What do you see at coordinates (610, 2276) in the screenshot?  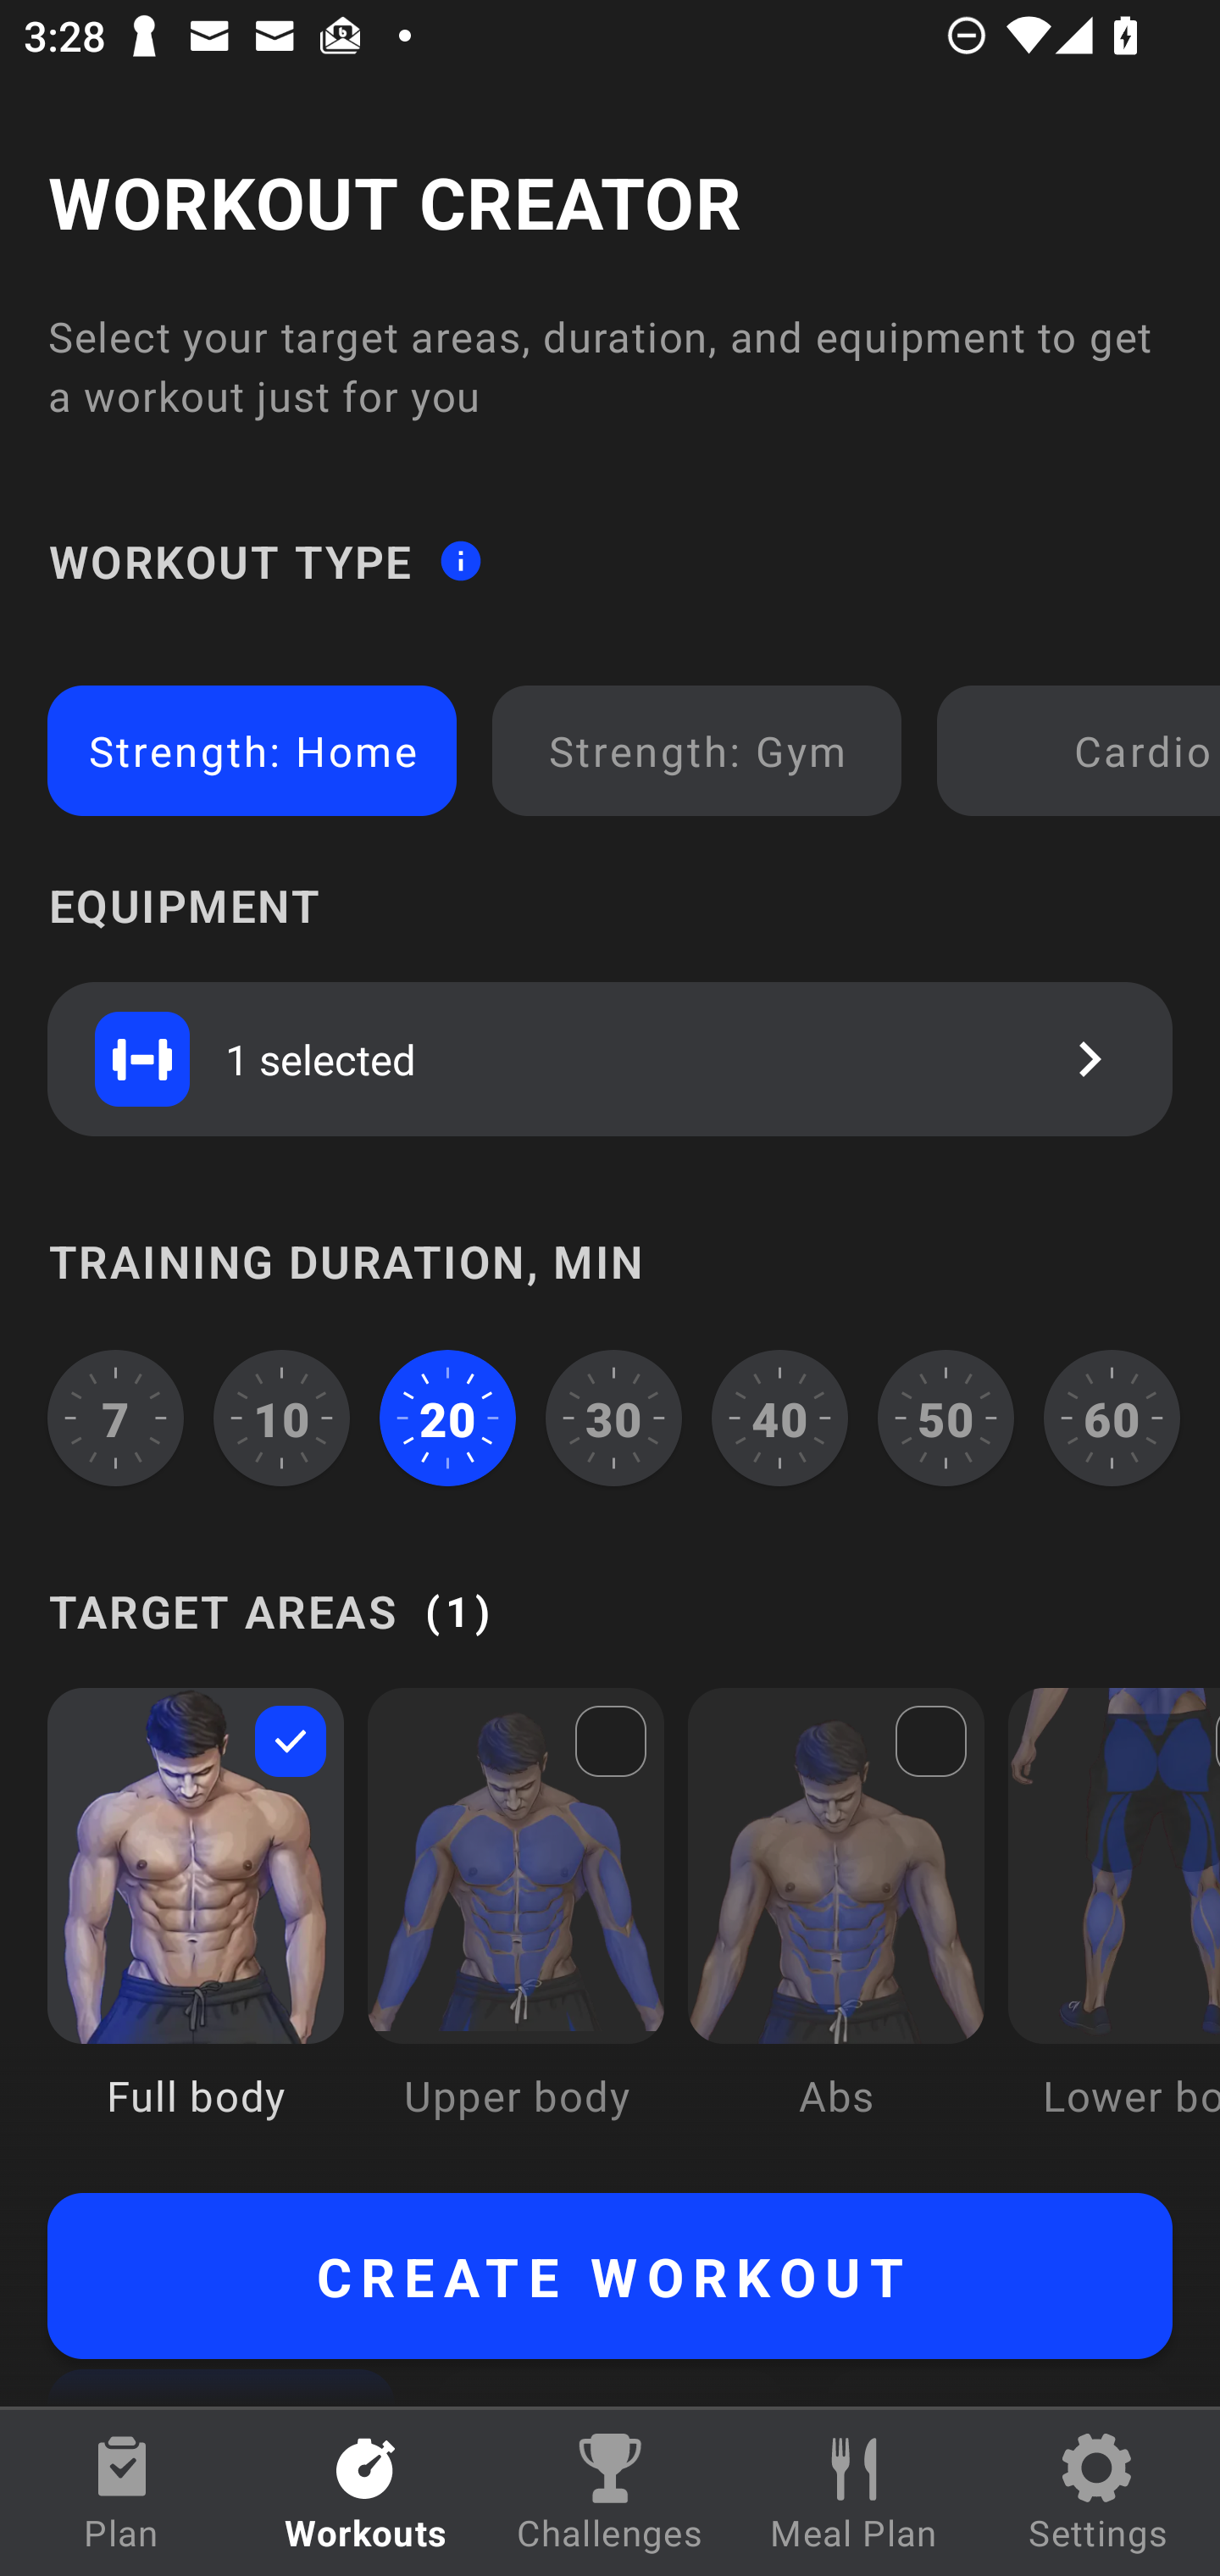 I see `CREATE WORKOUT` at bounding box center [610, 2276].